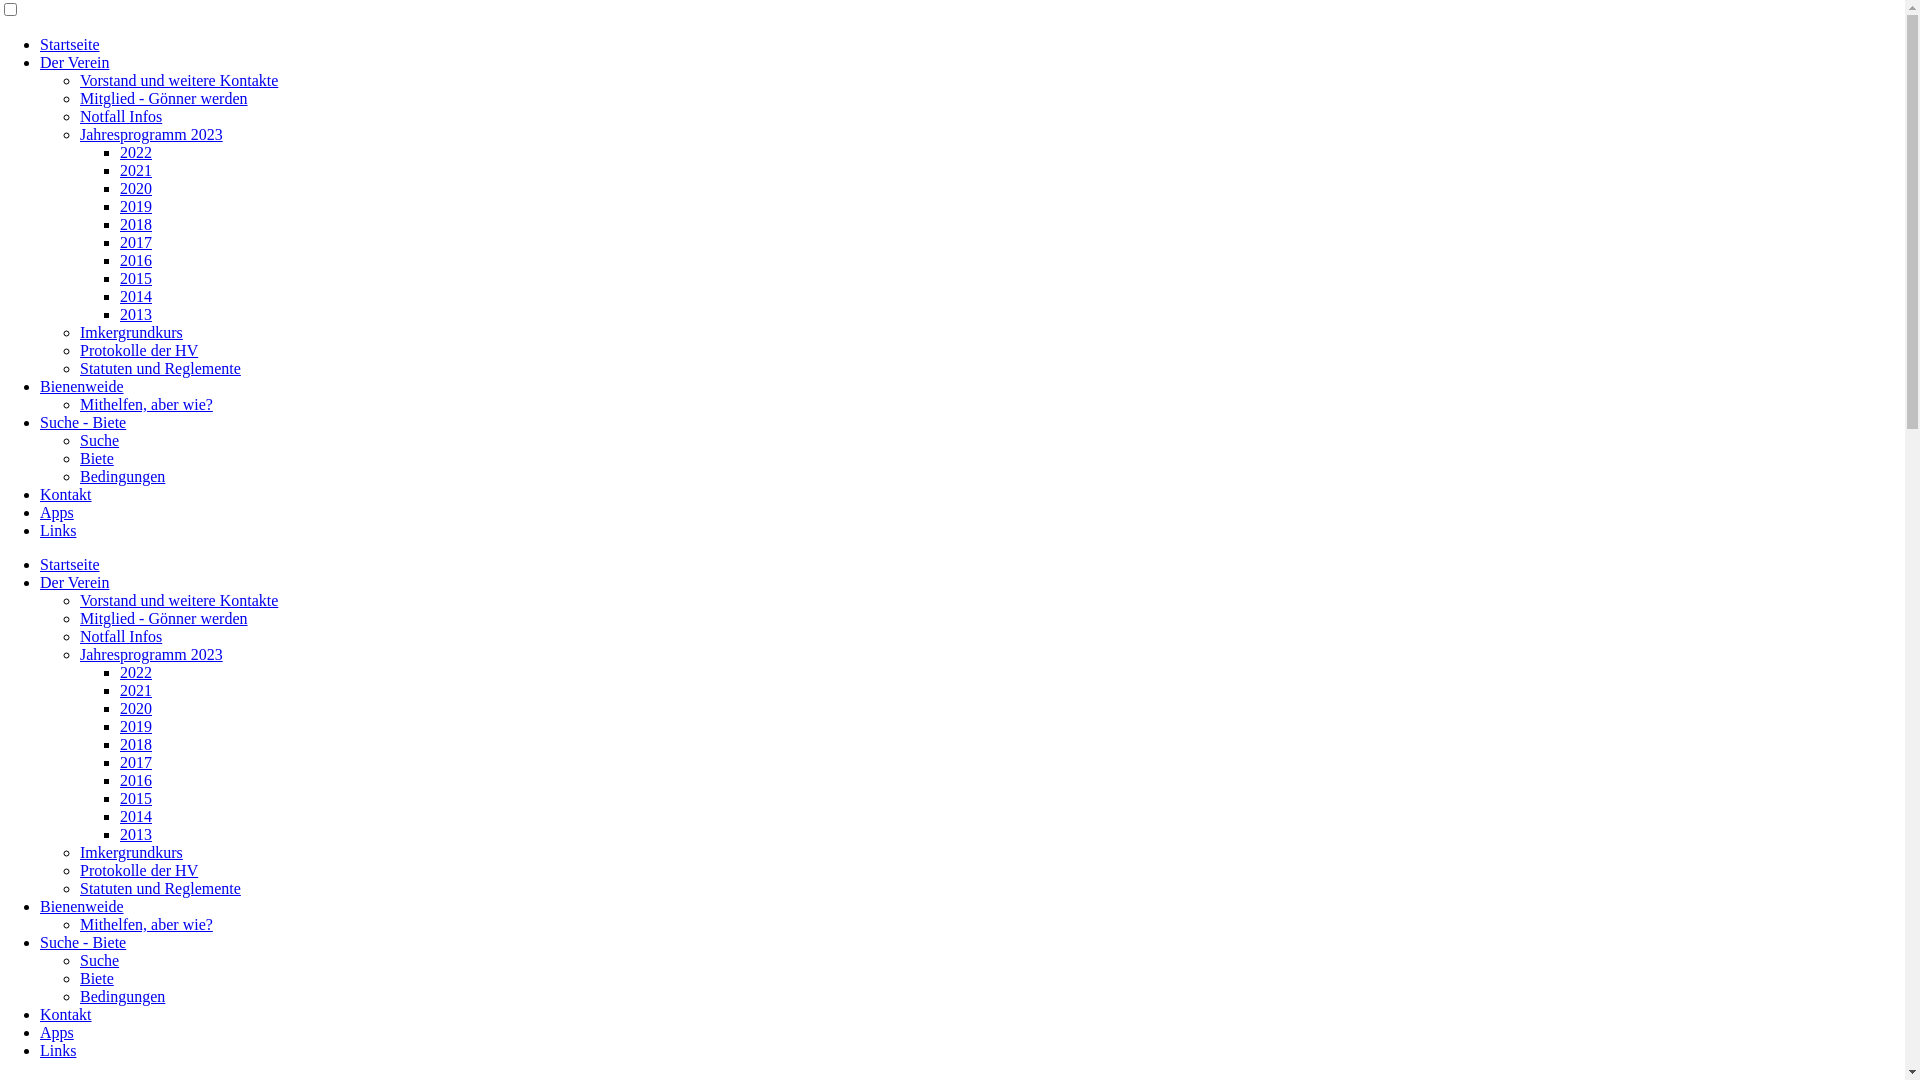 The image size is (1920, 1080). What do you see at coordinates (136, 690) in the screenshot?
I see `2021` at bounding box center [136, 690].